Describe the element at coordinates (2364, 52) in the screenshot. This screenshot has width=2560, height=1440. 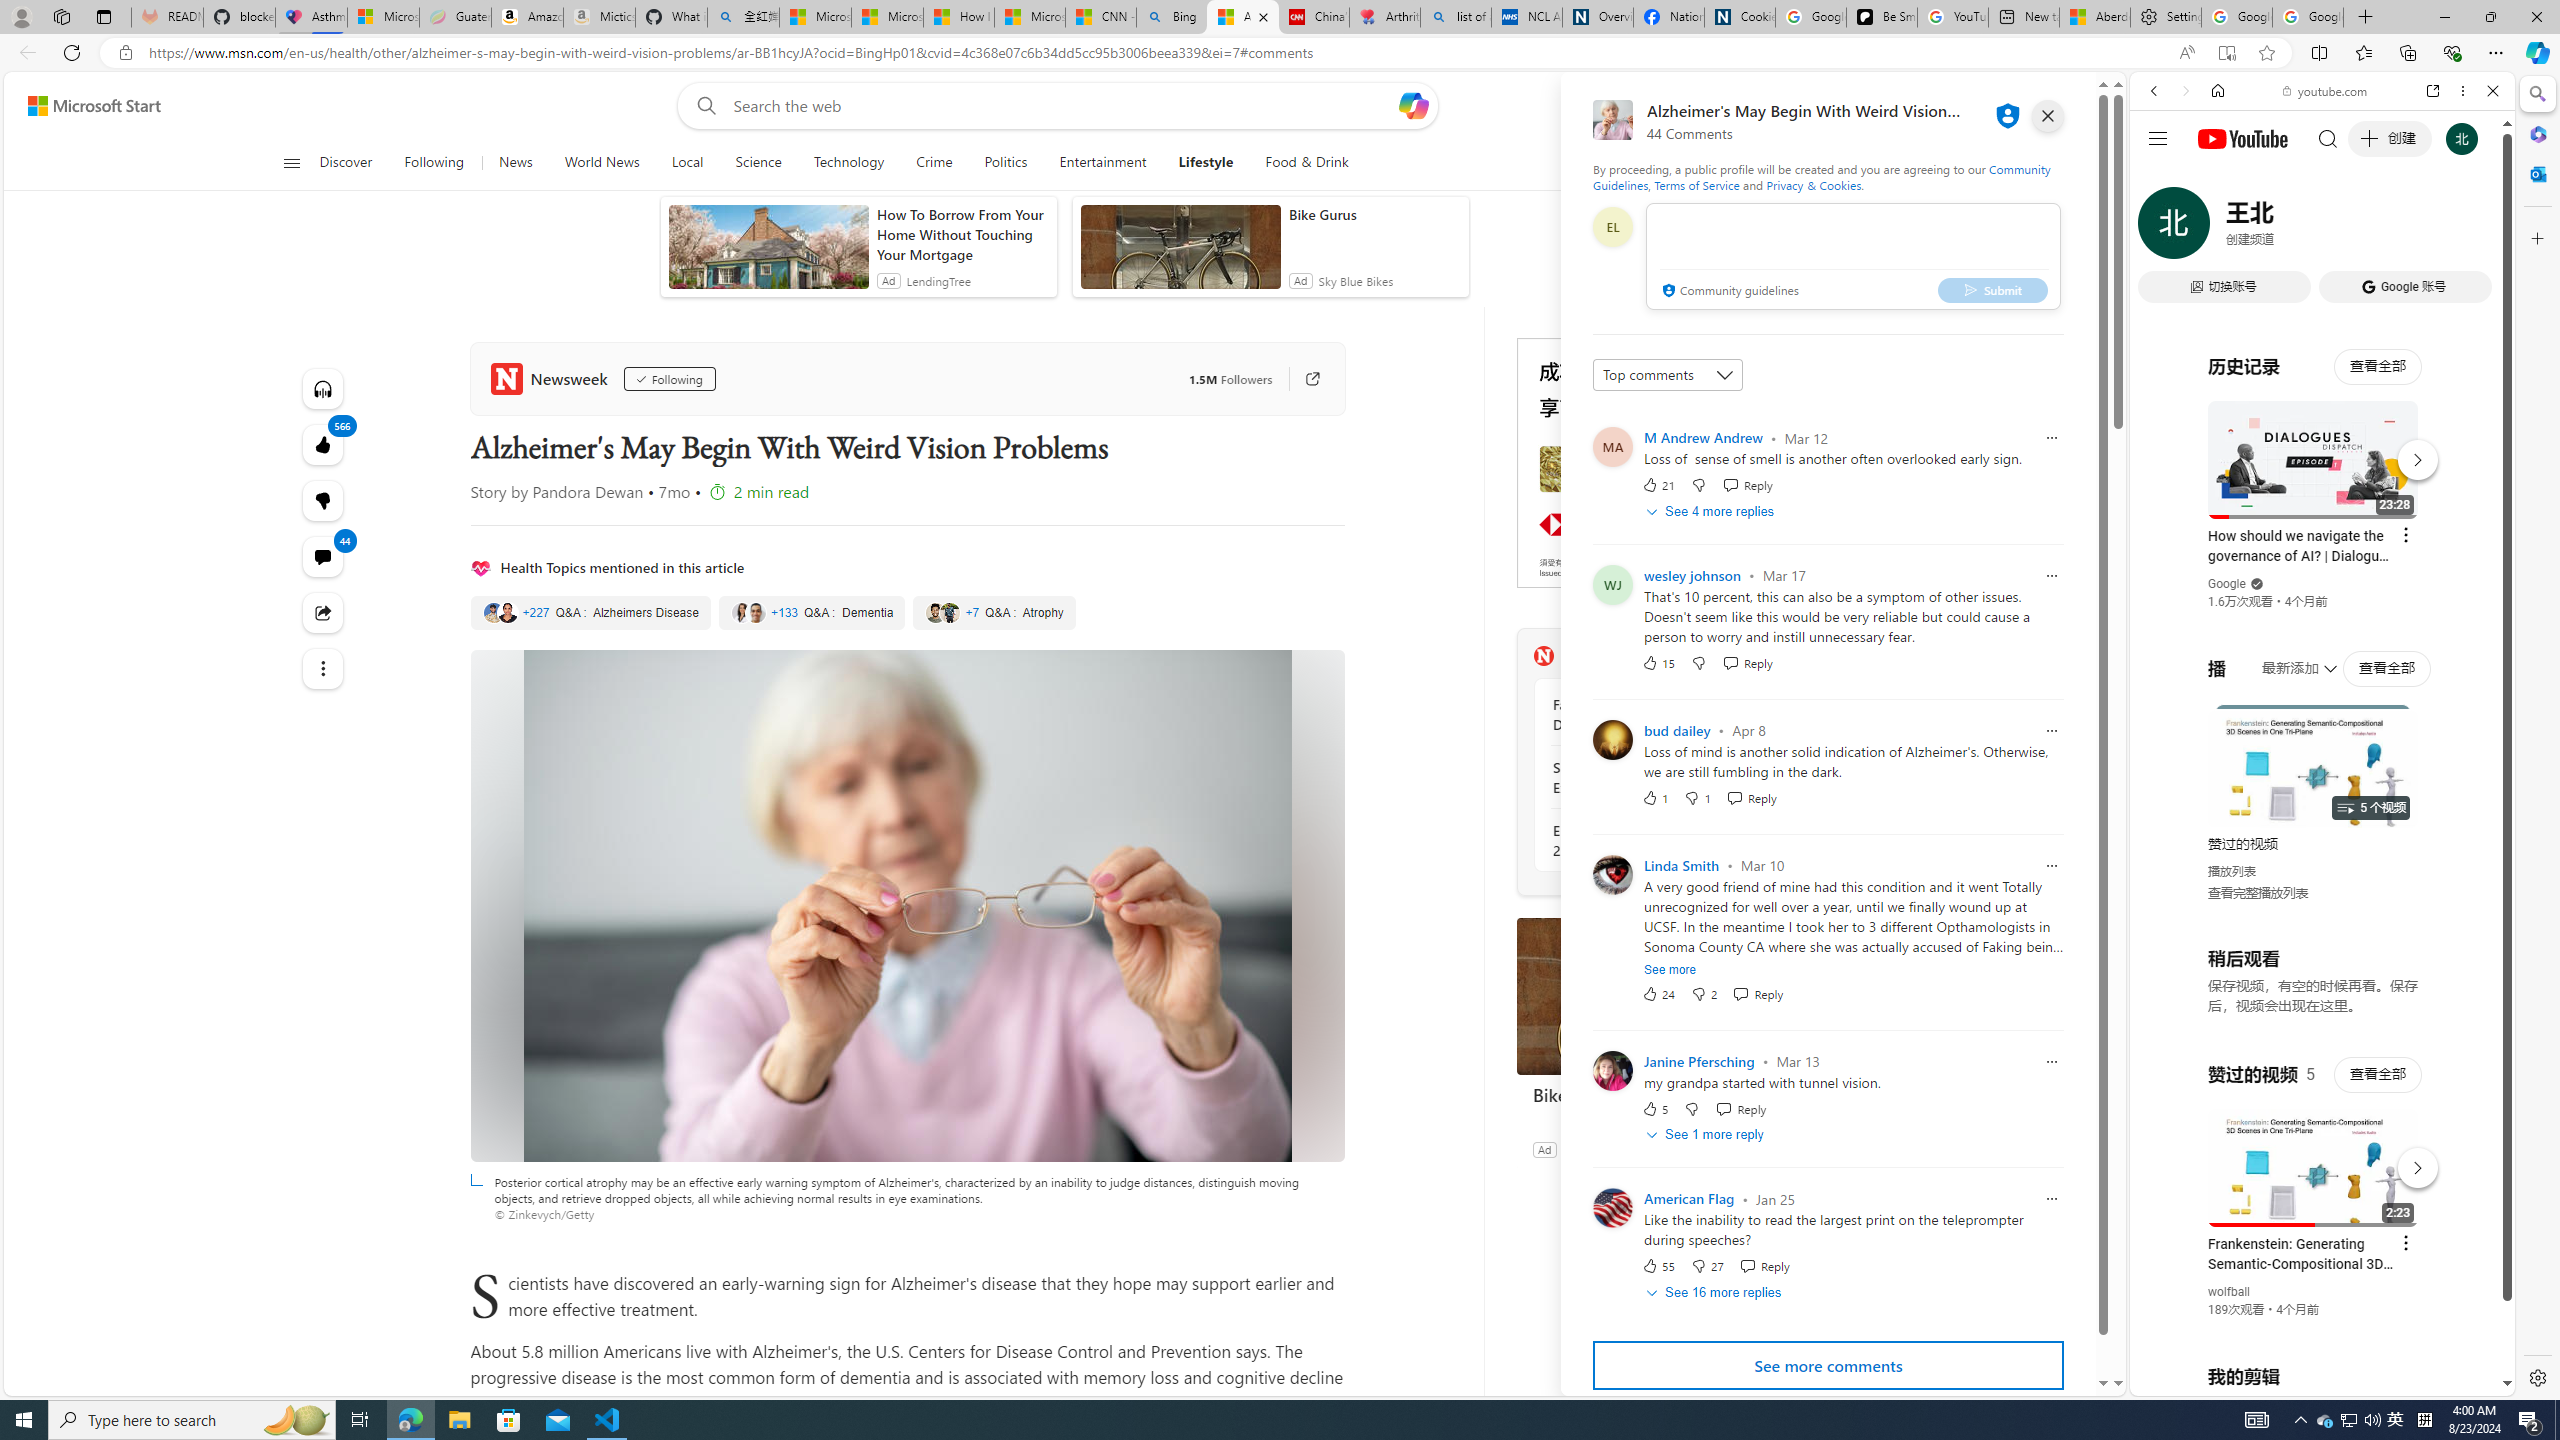
I see `Favorites` at that location.